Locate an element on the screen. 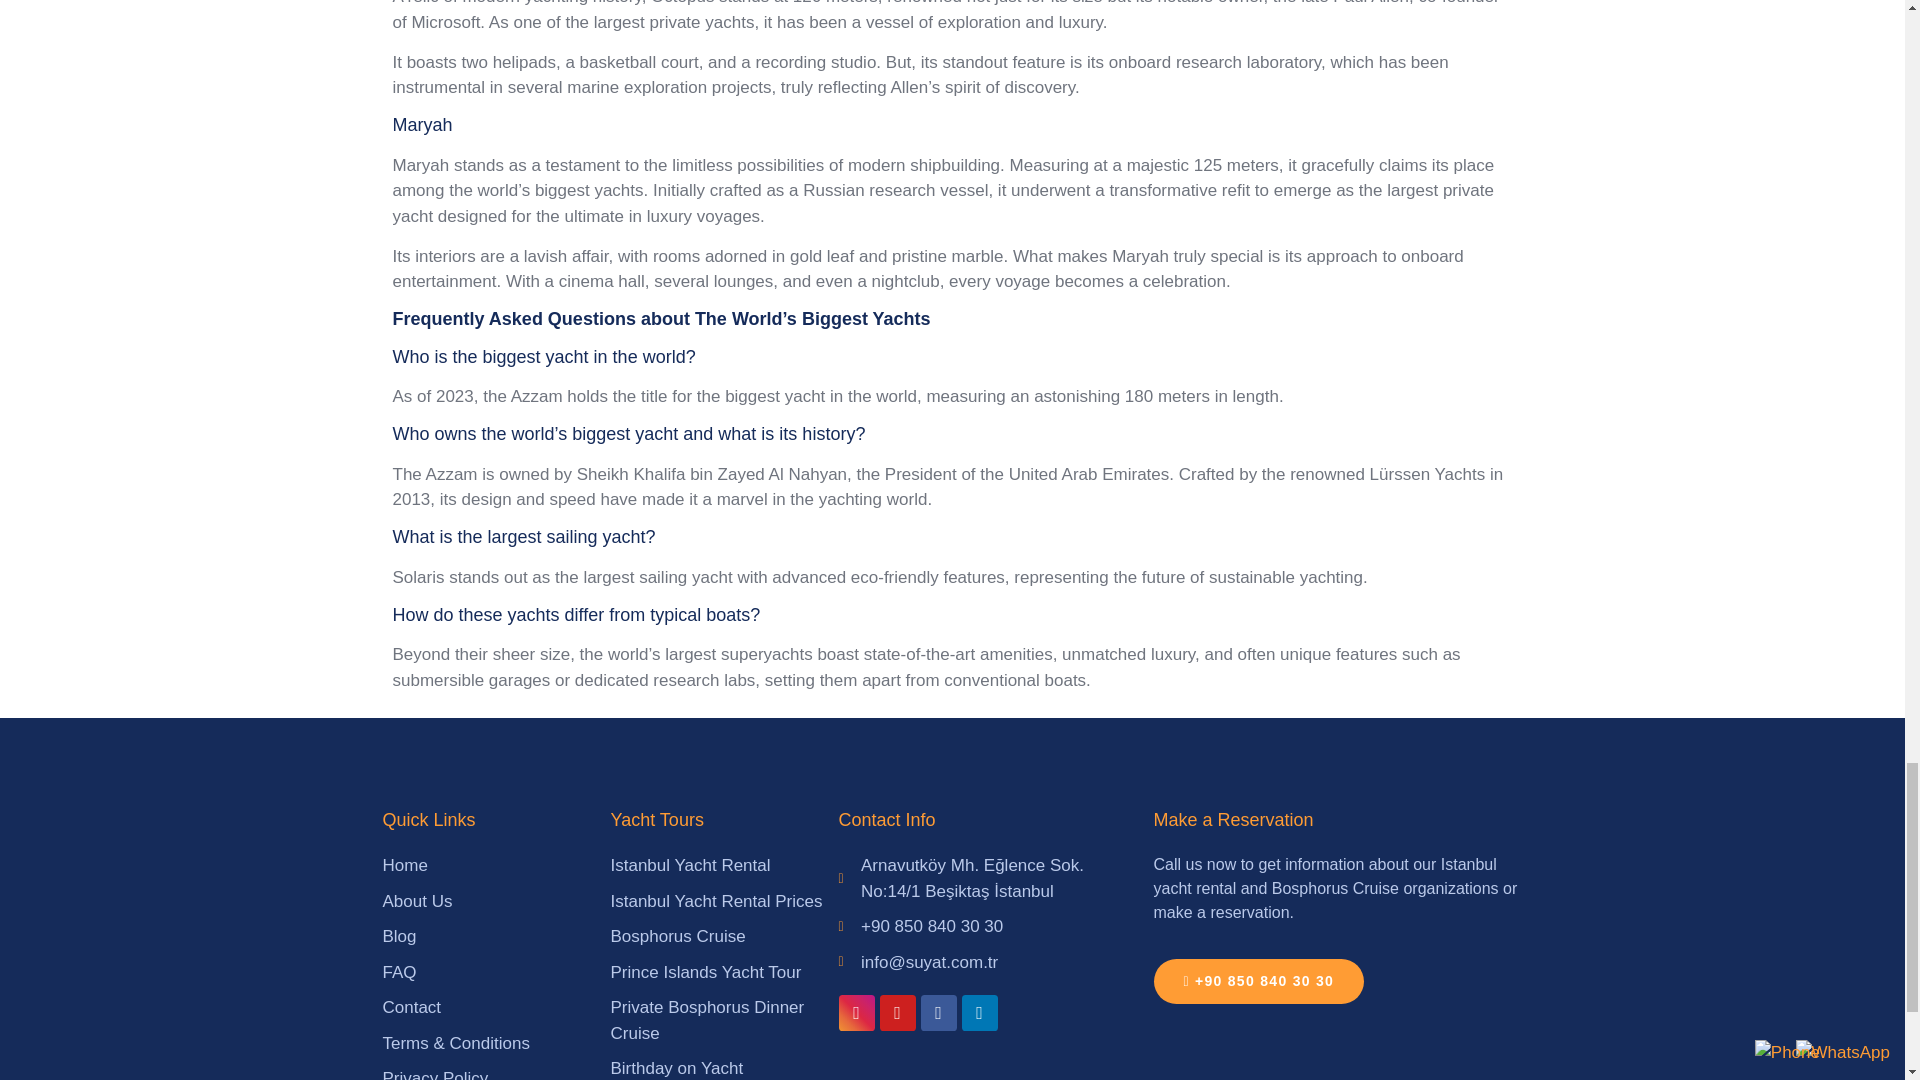  Istanbul Yacht Rental is located at coordinates (724, 866).